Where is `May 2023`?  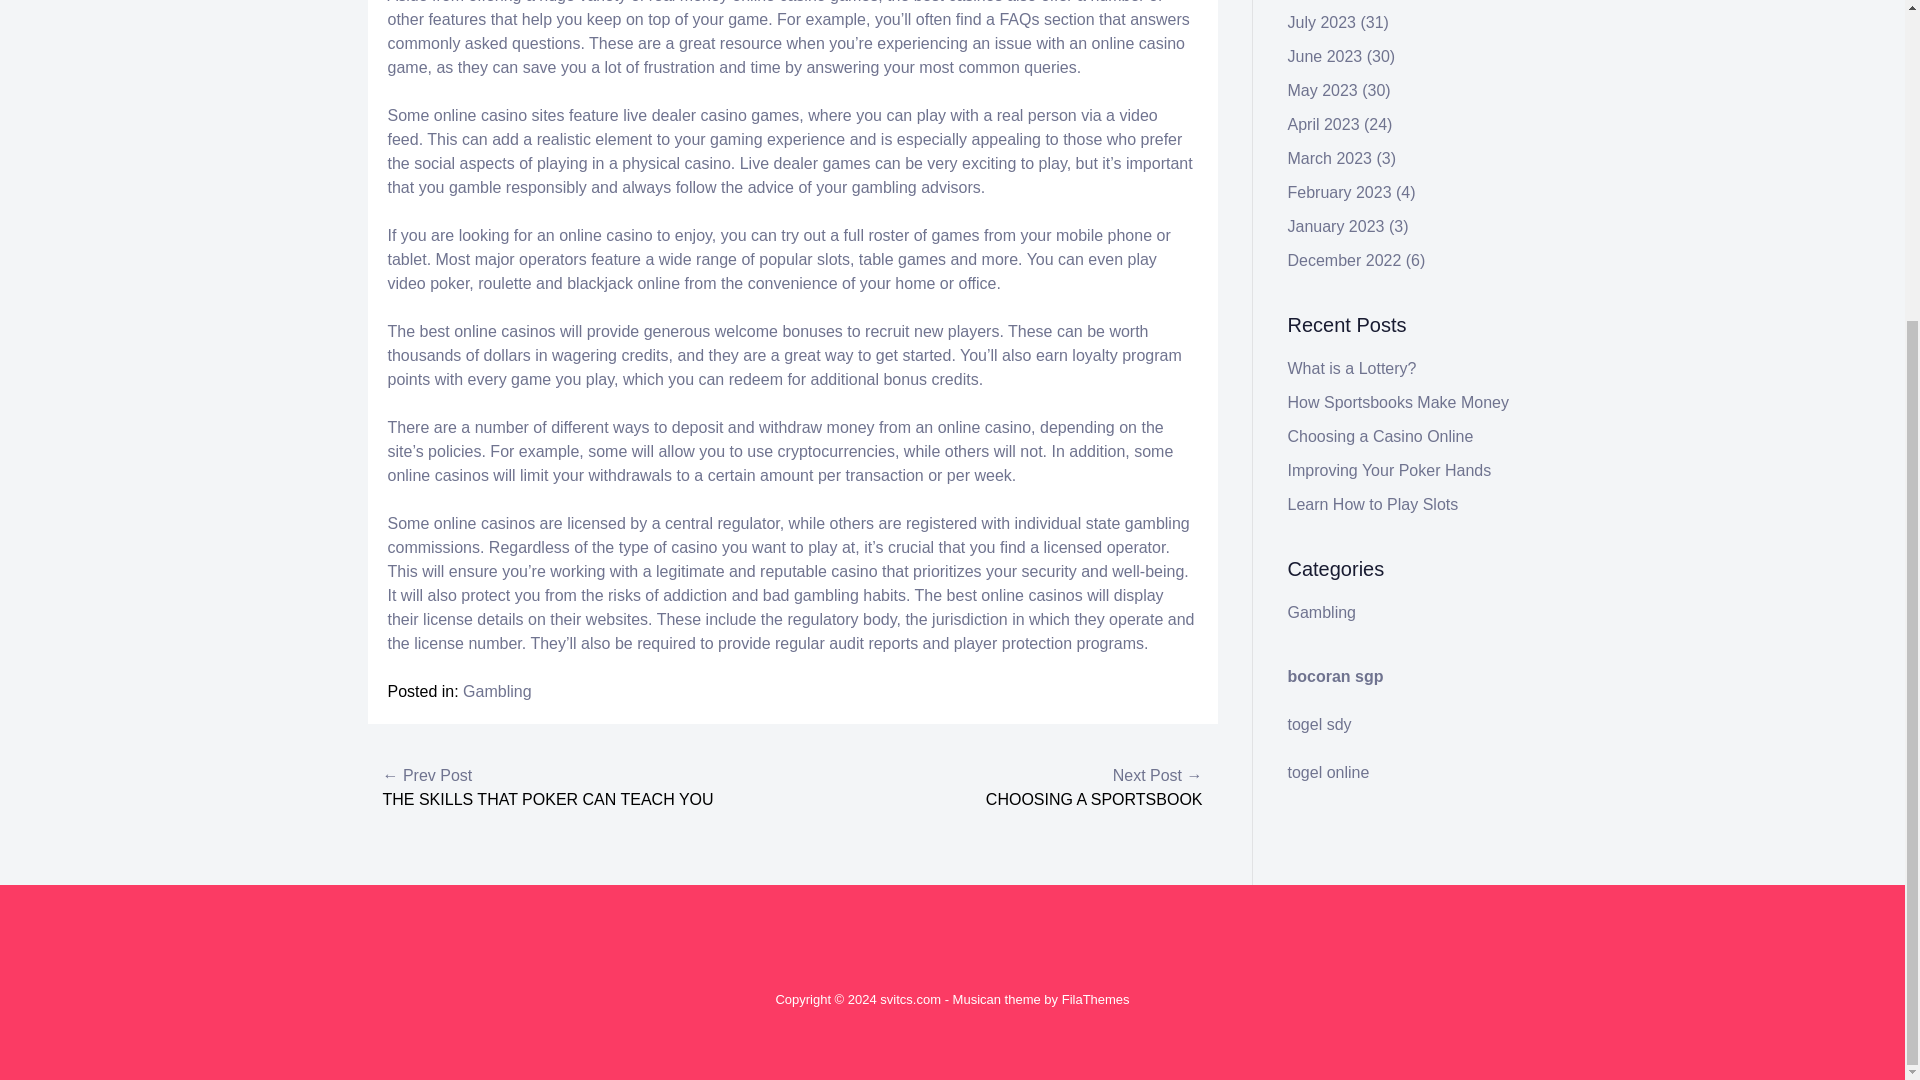
May 2023 is located at coordinates (1322, 90).